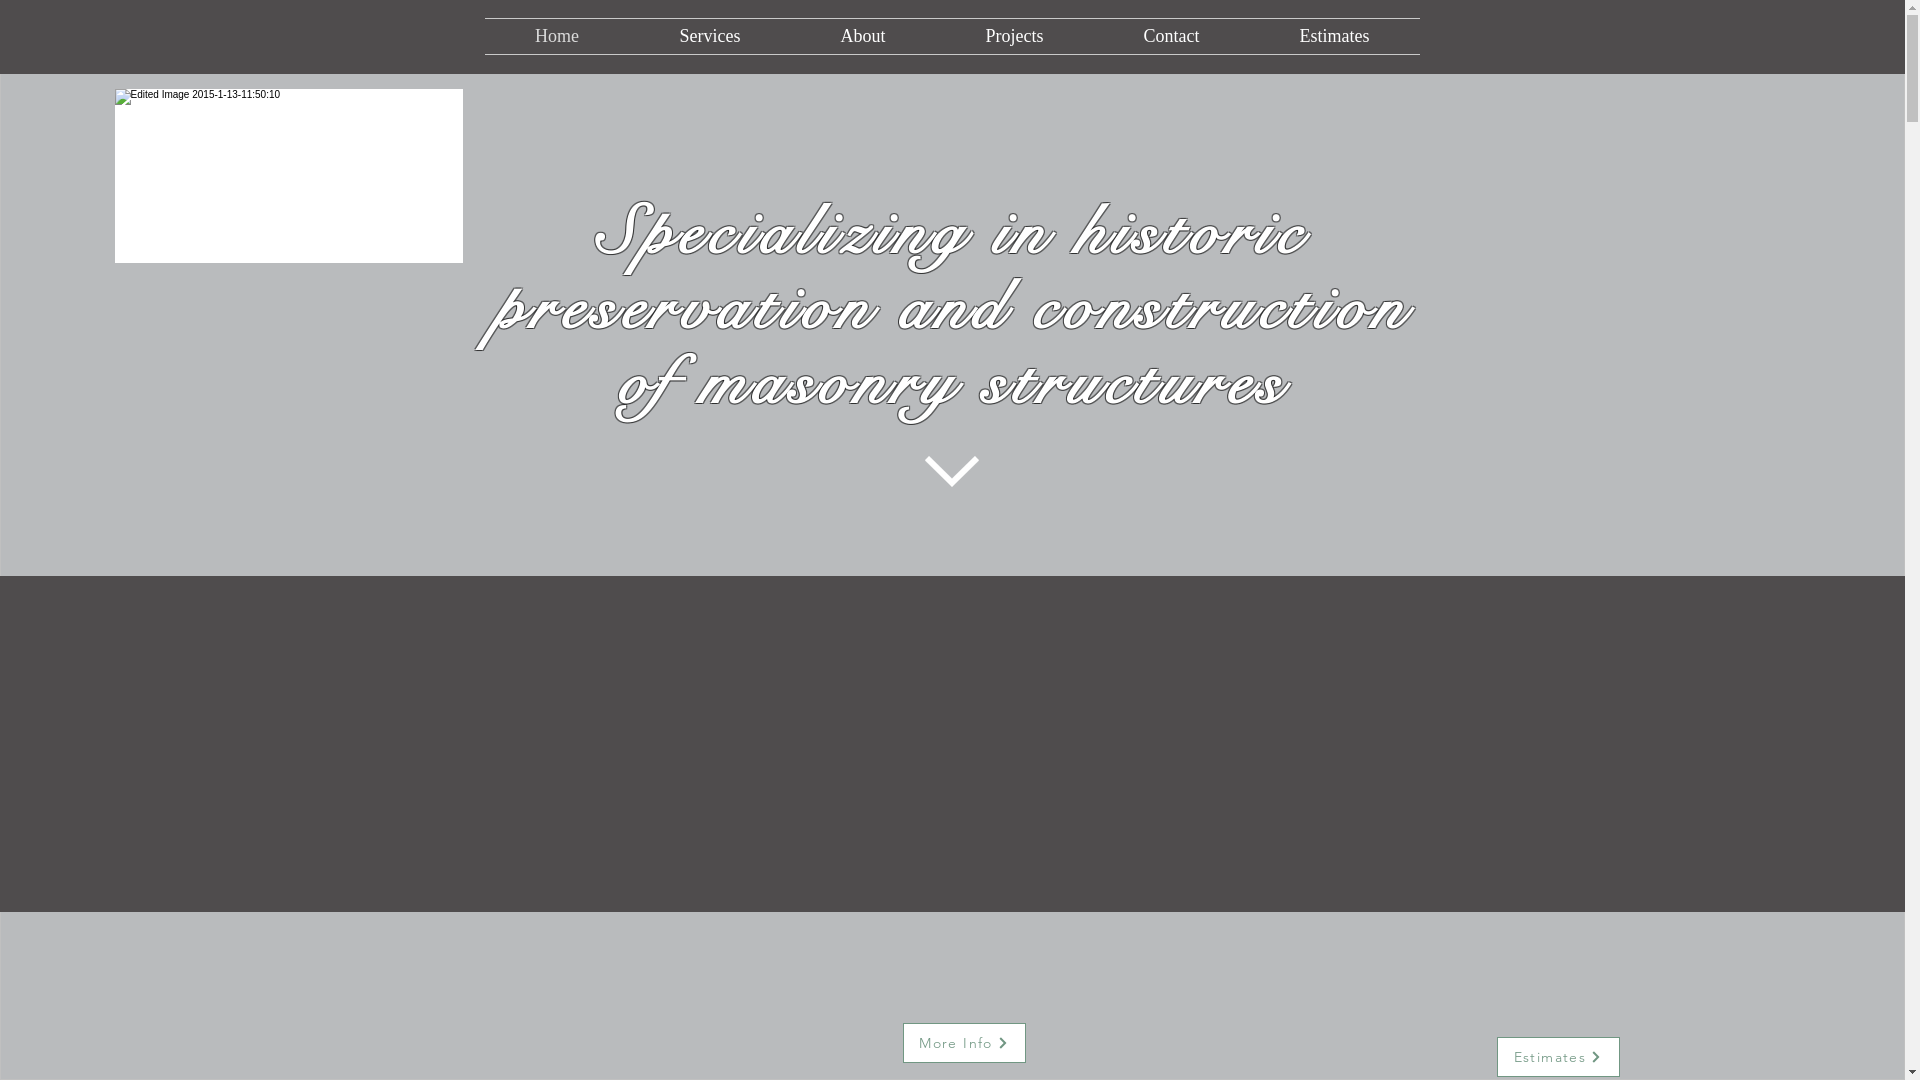 The width and height of the screenshot is (1920, 1080). Describe the element at coordinates (1172, 36) in the screenshot. I see `Contact` at that location.